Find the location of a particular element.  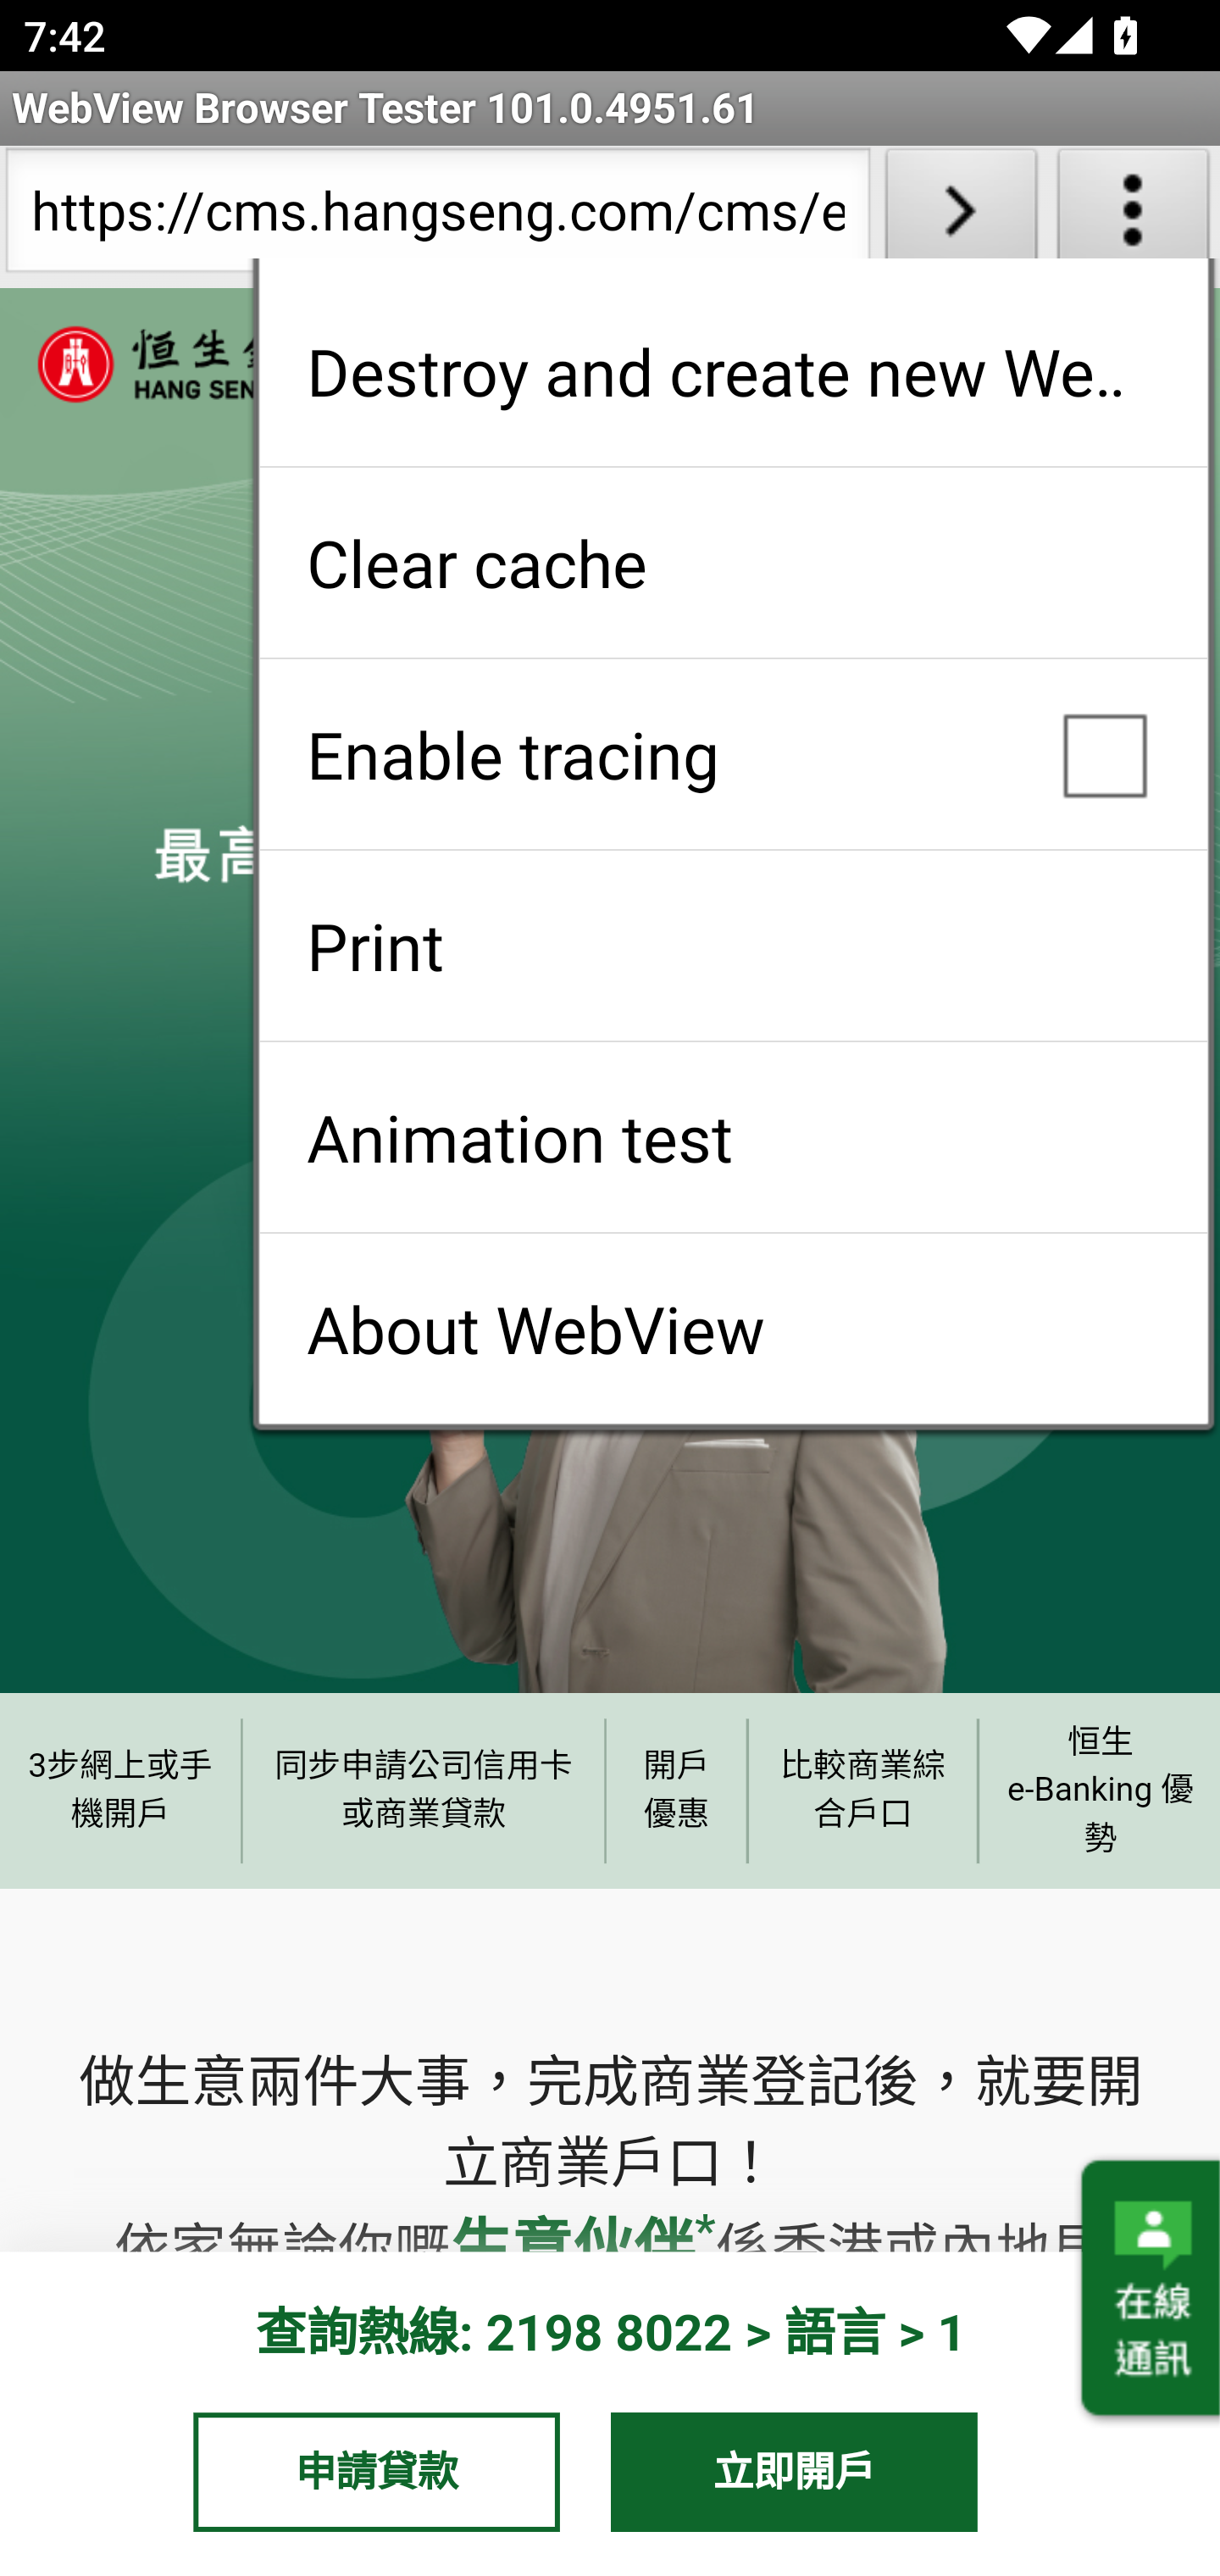

Print is located at coordinates (733, 946).